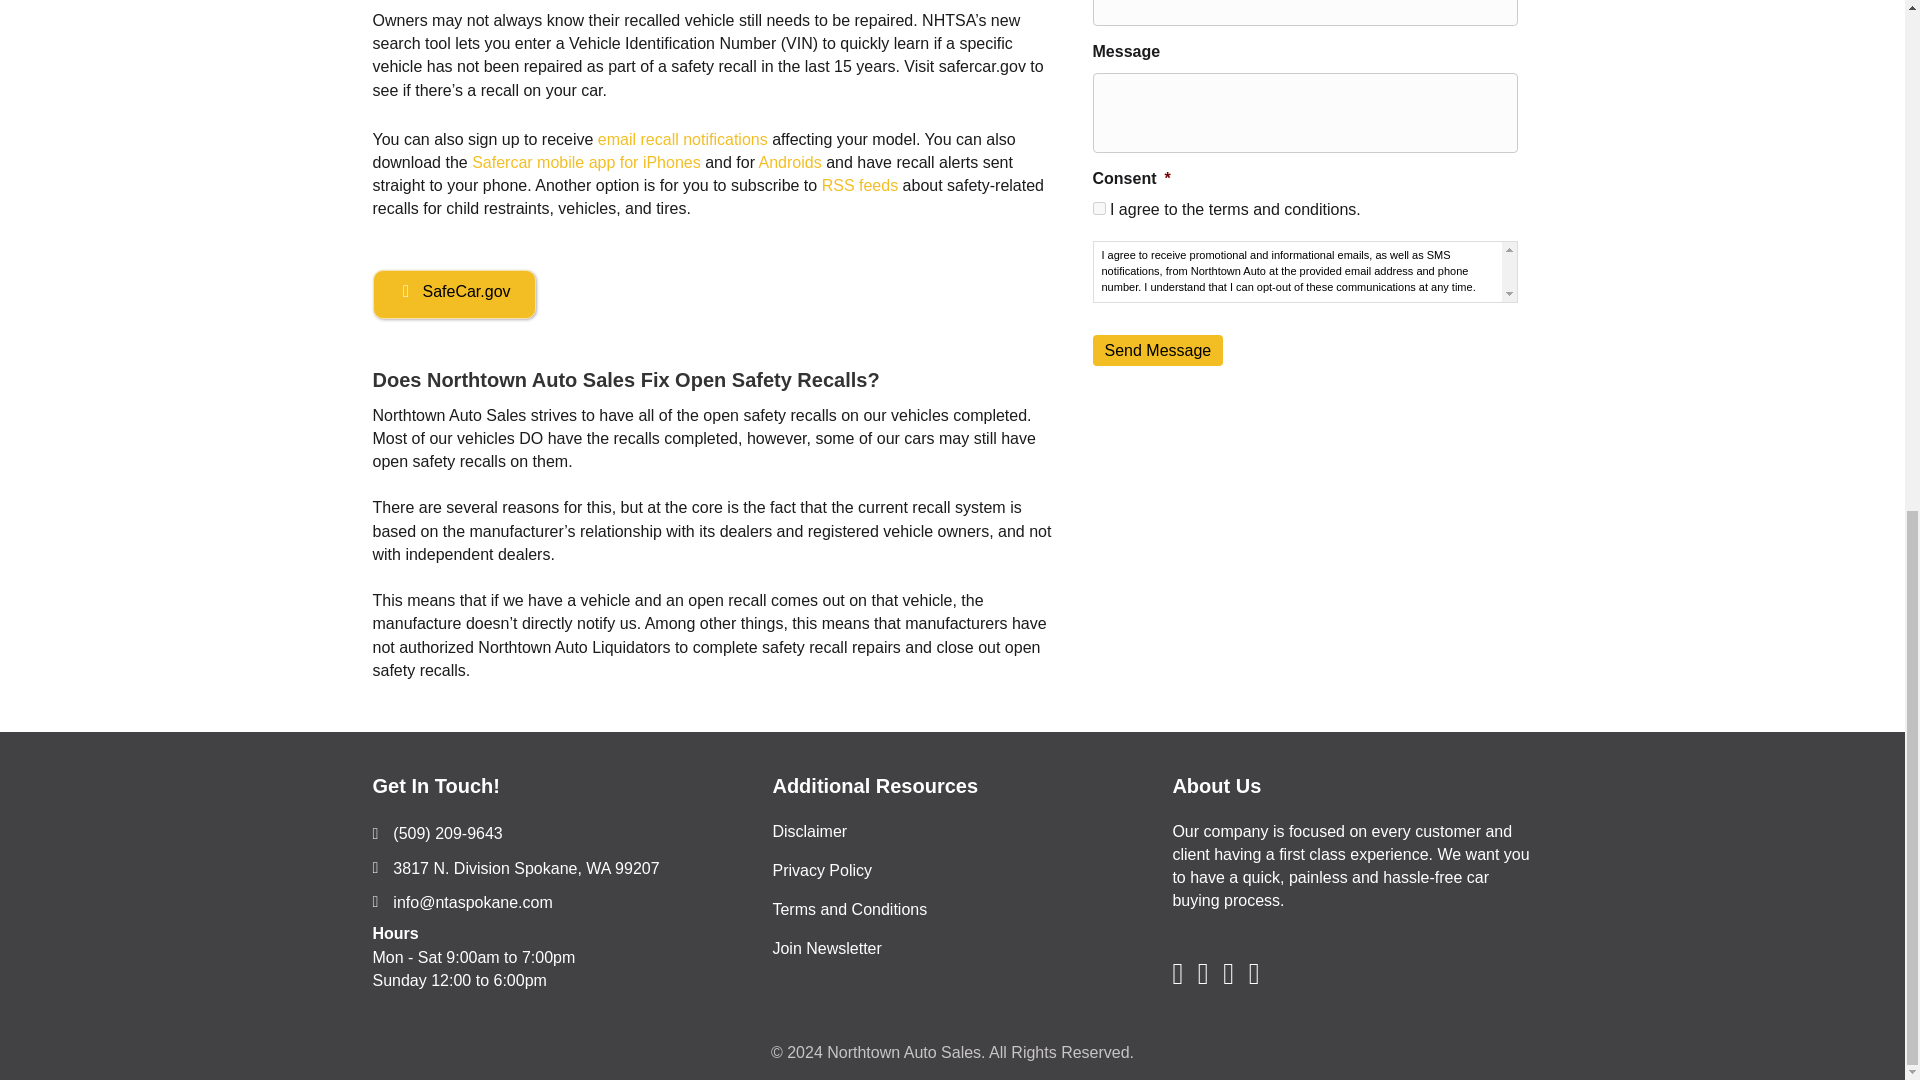 Image resolution: width=1920 pixels, height=1080 pixels. I want to click on SafeCar.gov, so click(454, 294).